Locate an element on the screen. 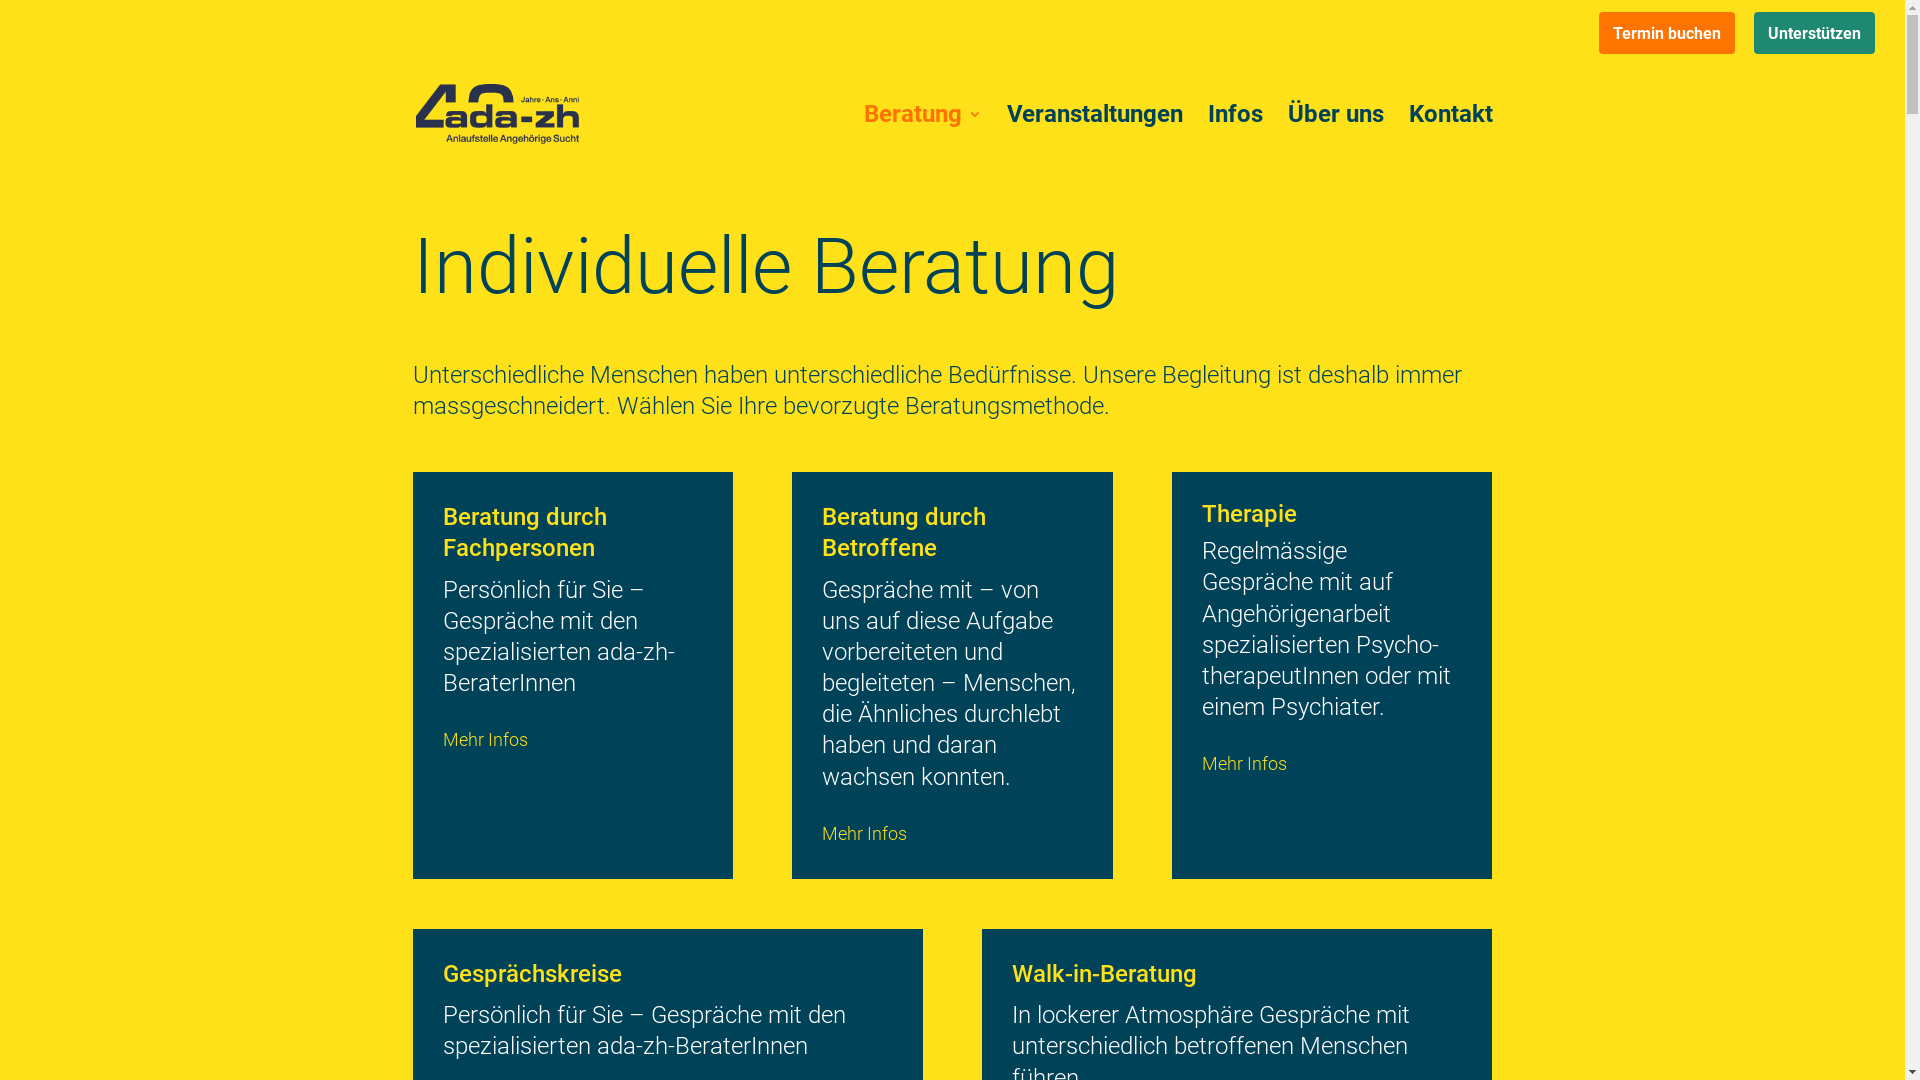  Mehr Infos is located at coordinates (1244, 764).